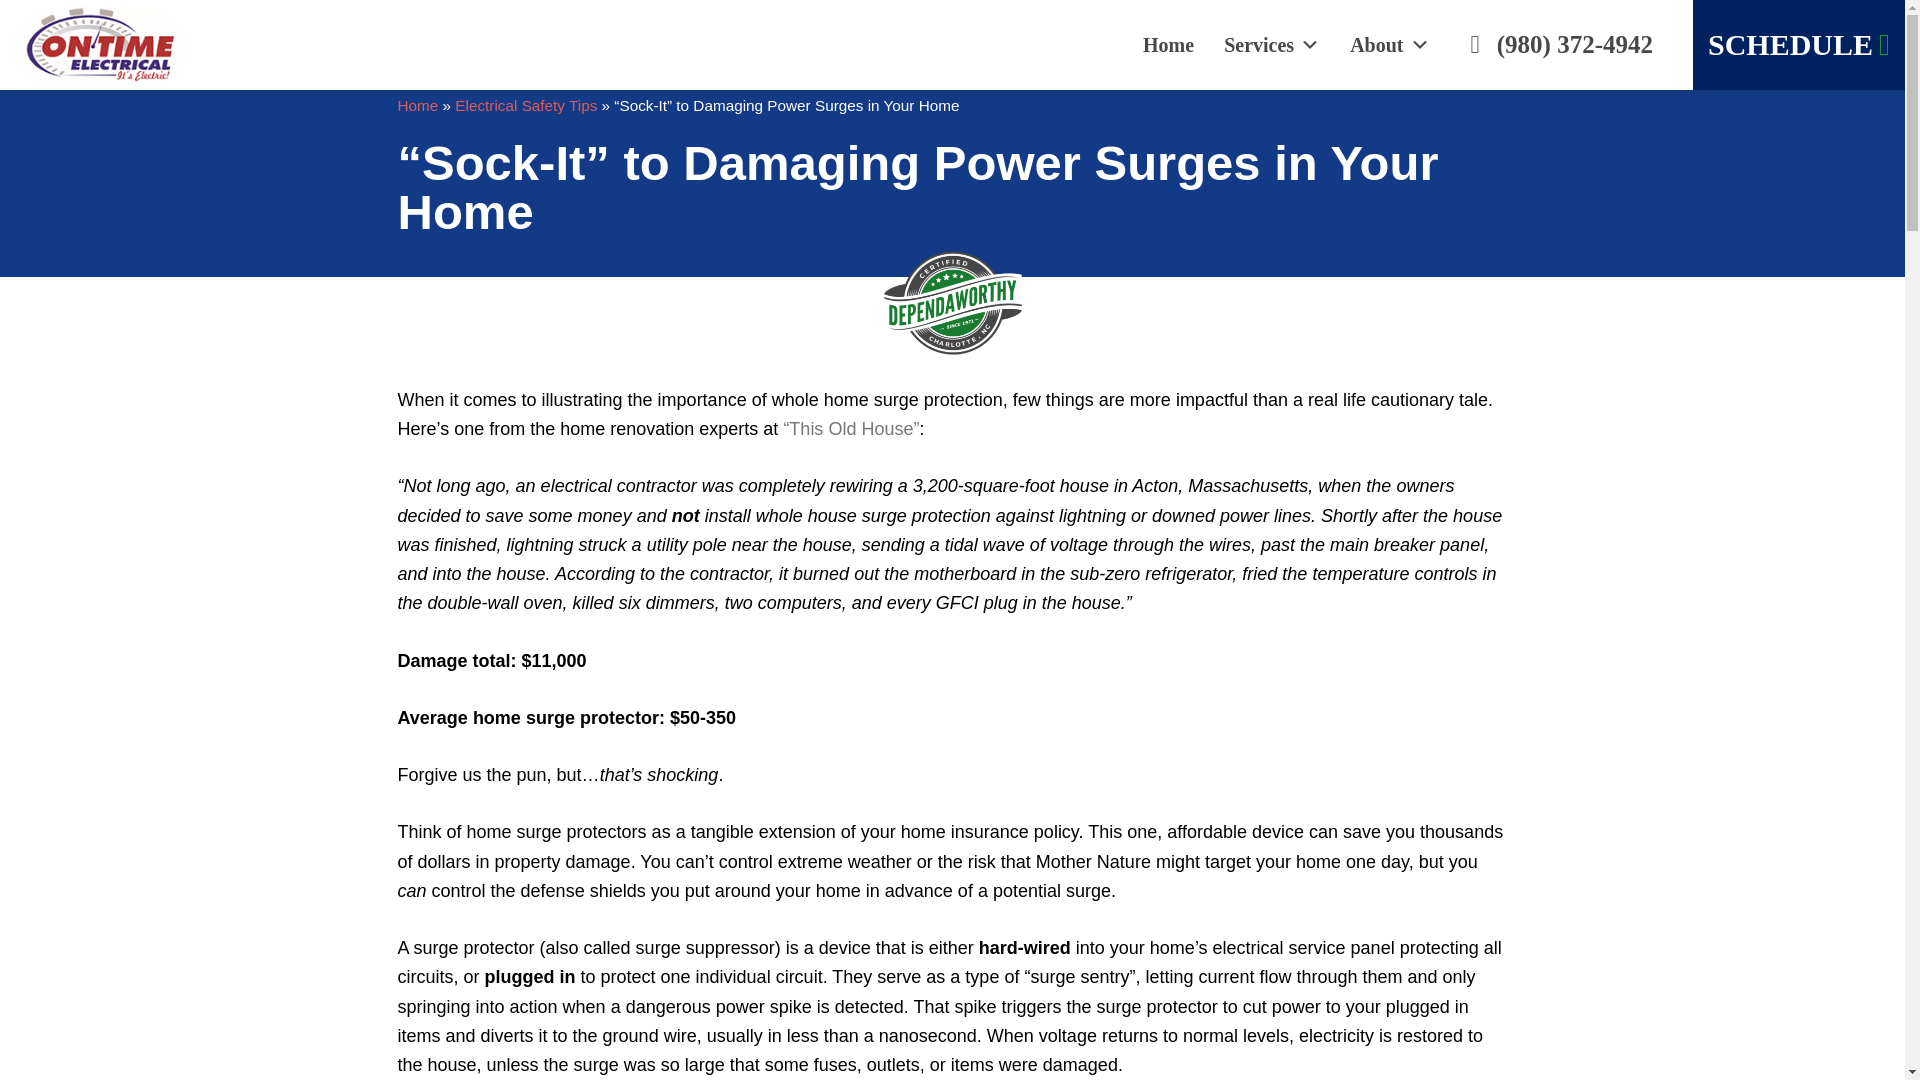  I want to click on Home, so click(1168, 44).